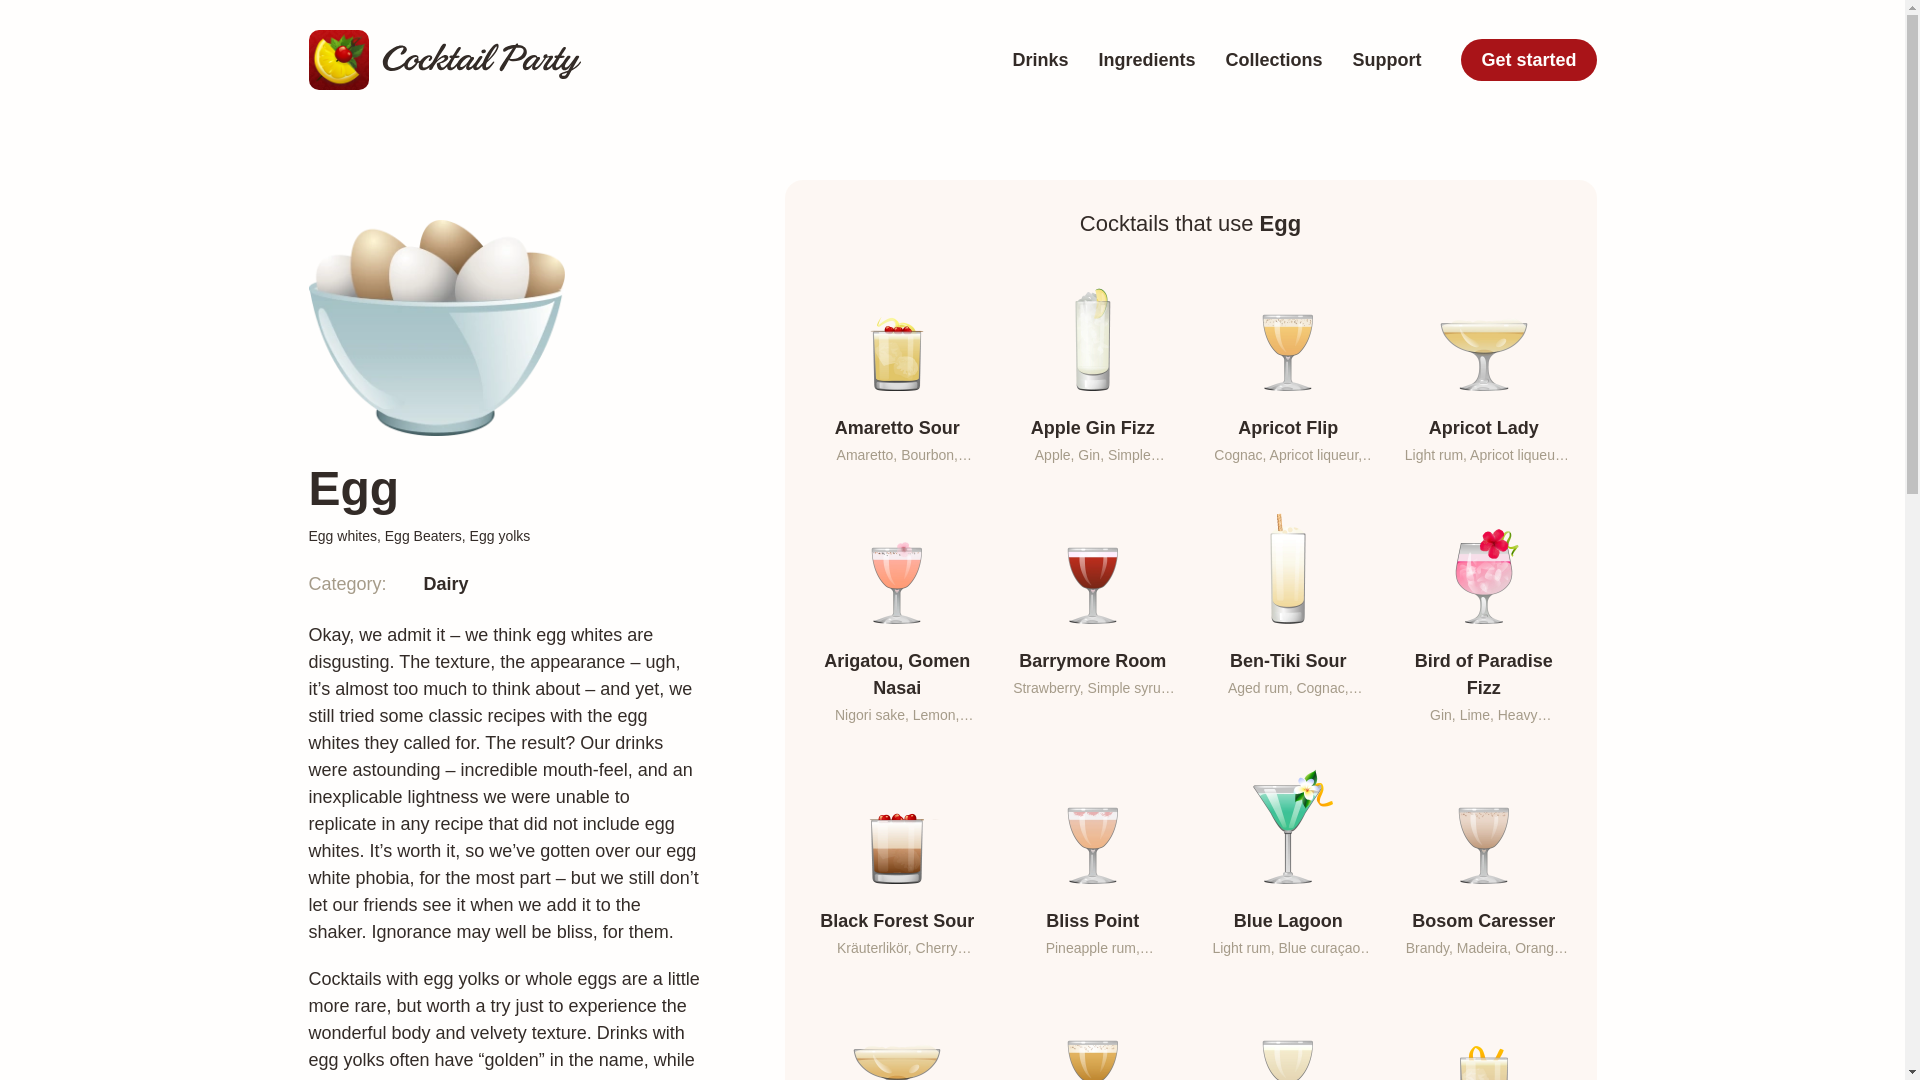 This screenshot has height=1080, width=1920. I want to click on Dairy, so click(896, 1034).